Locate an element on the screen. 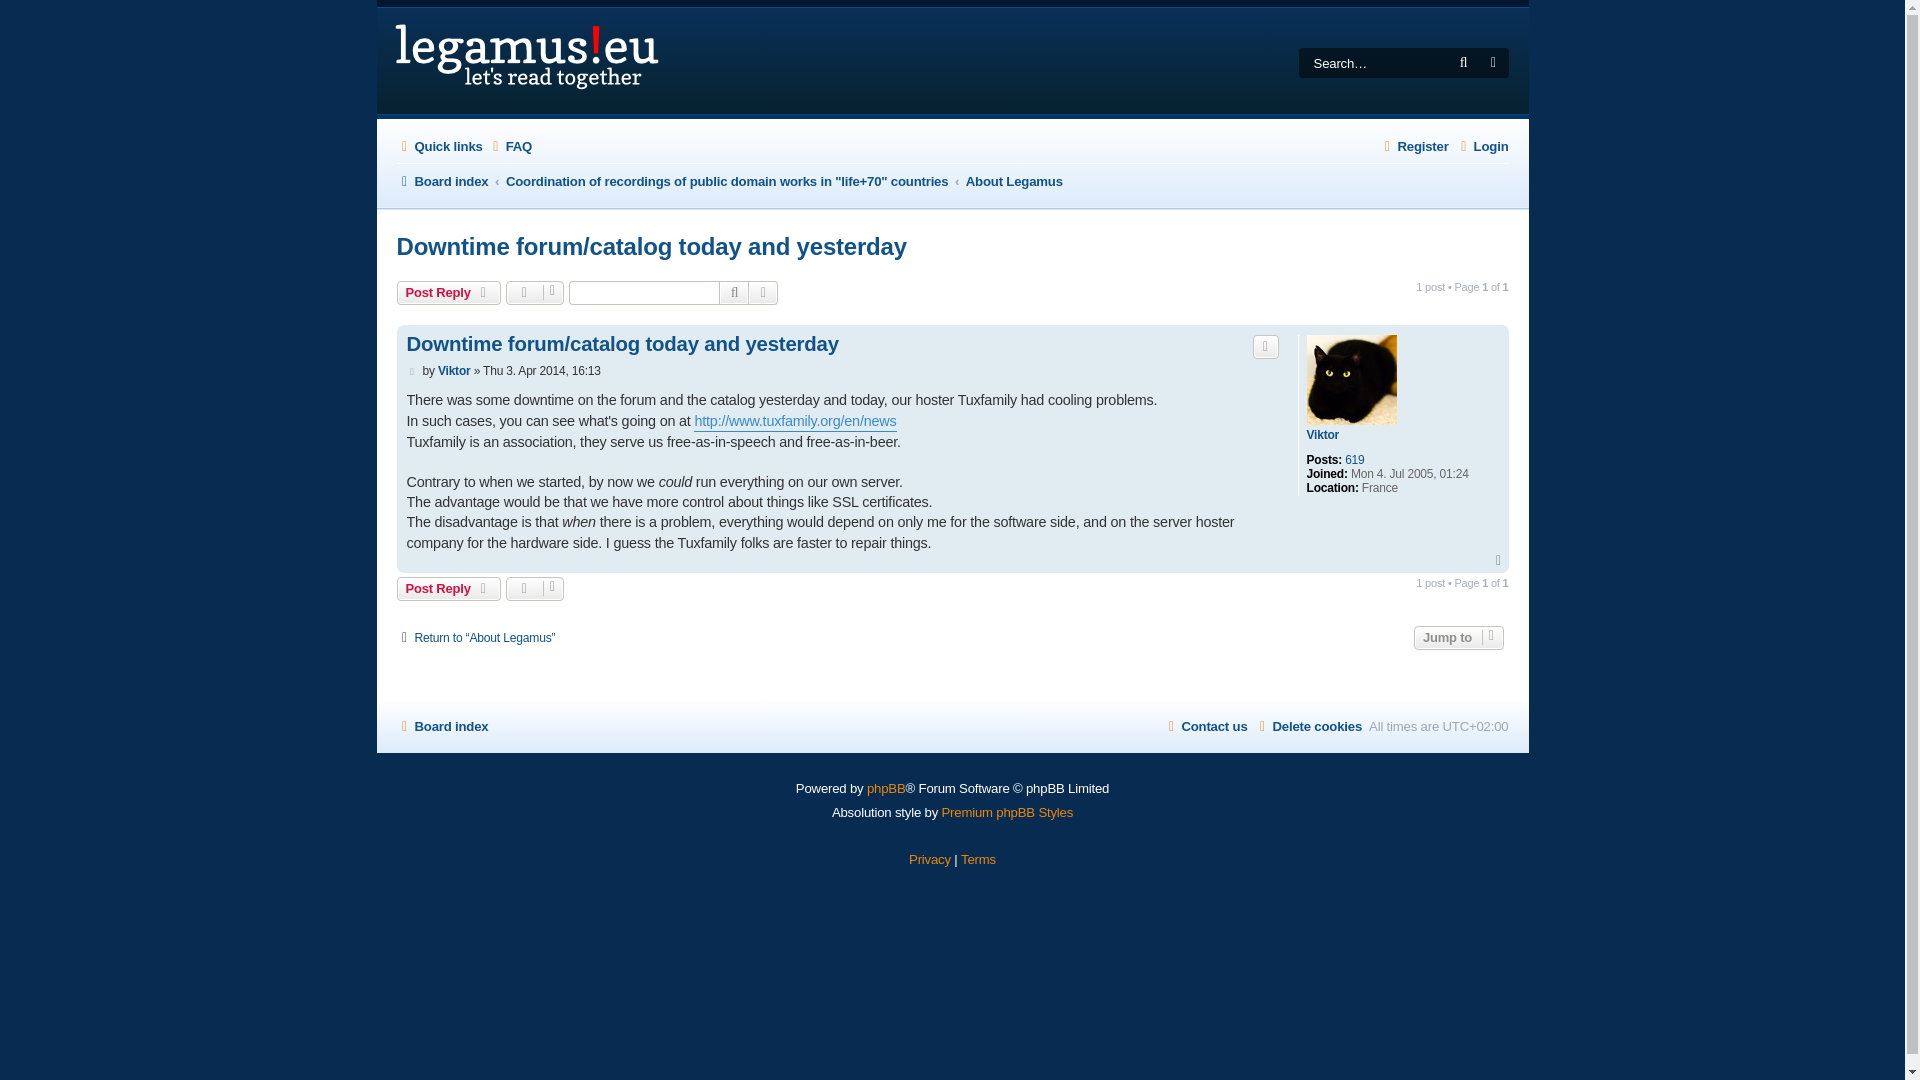 The image size is (1920, 1080). Board index is located at coordinates (441, 181).